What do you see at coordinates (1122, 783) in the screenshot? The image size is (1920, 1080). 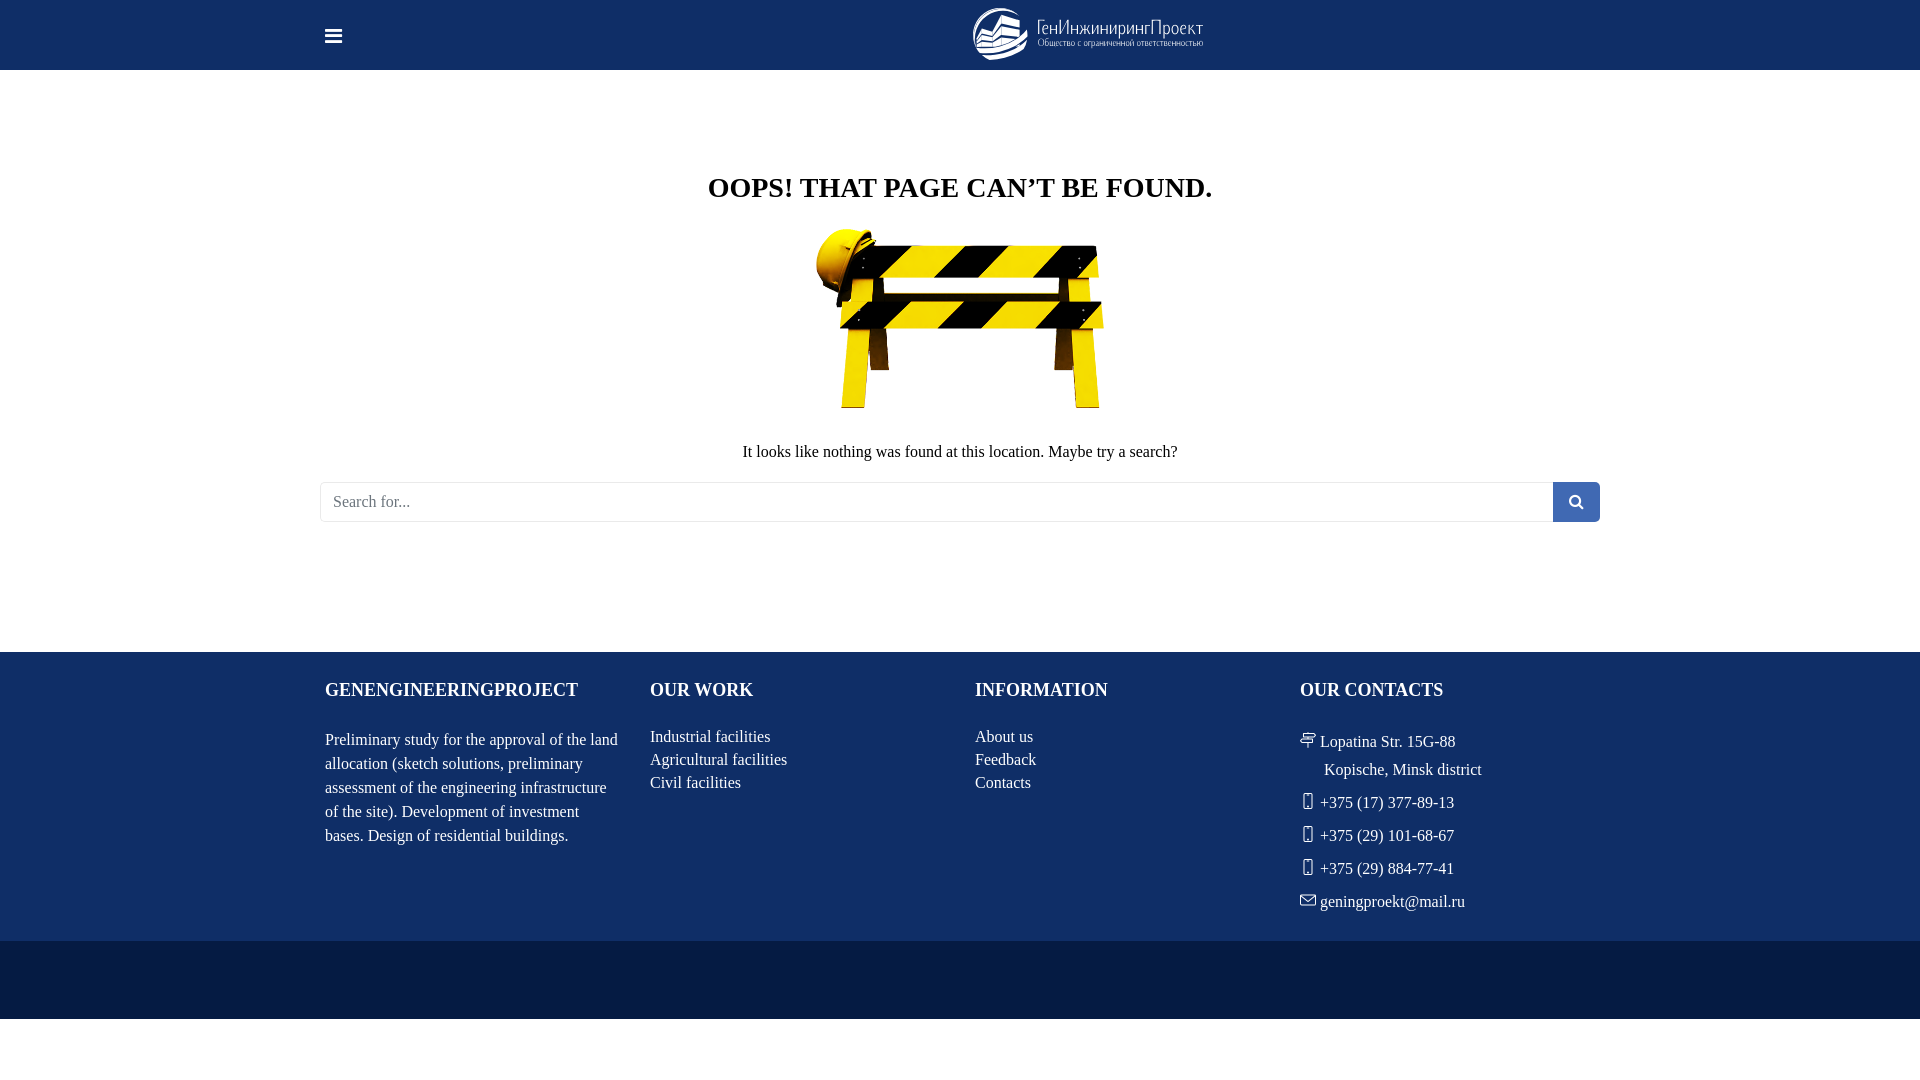 I see `Contacts` at bounding box center [1122, 783].